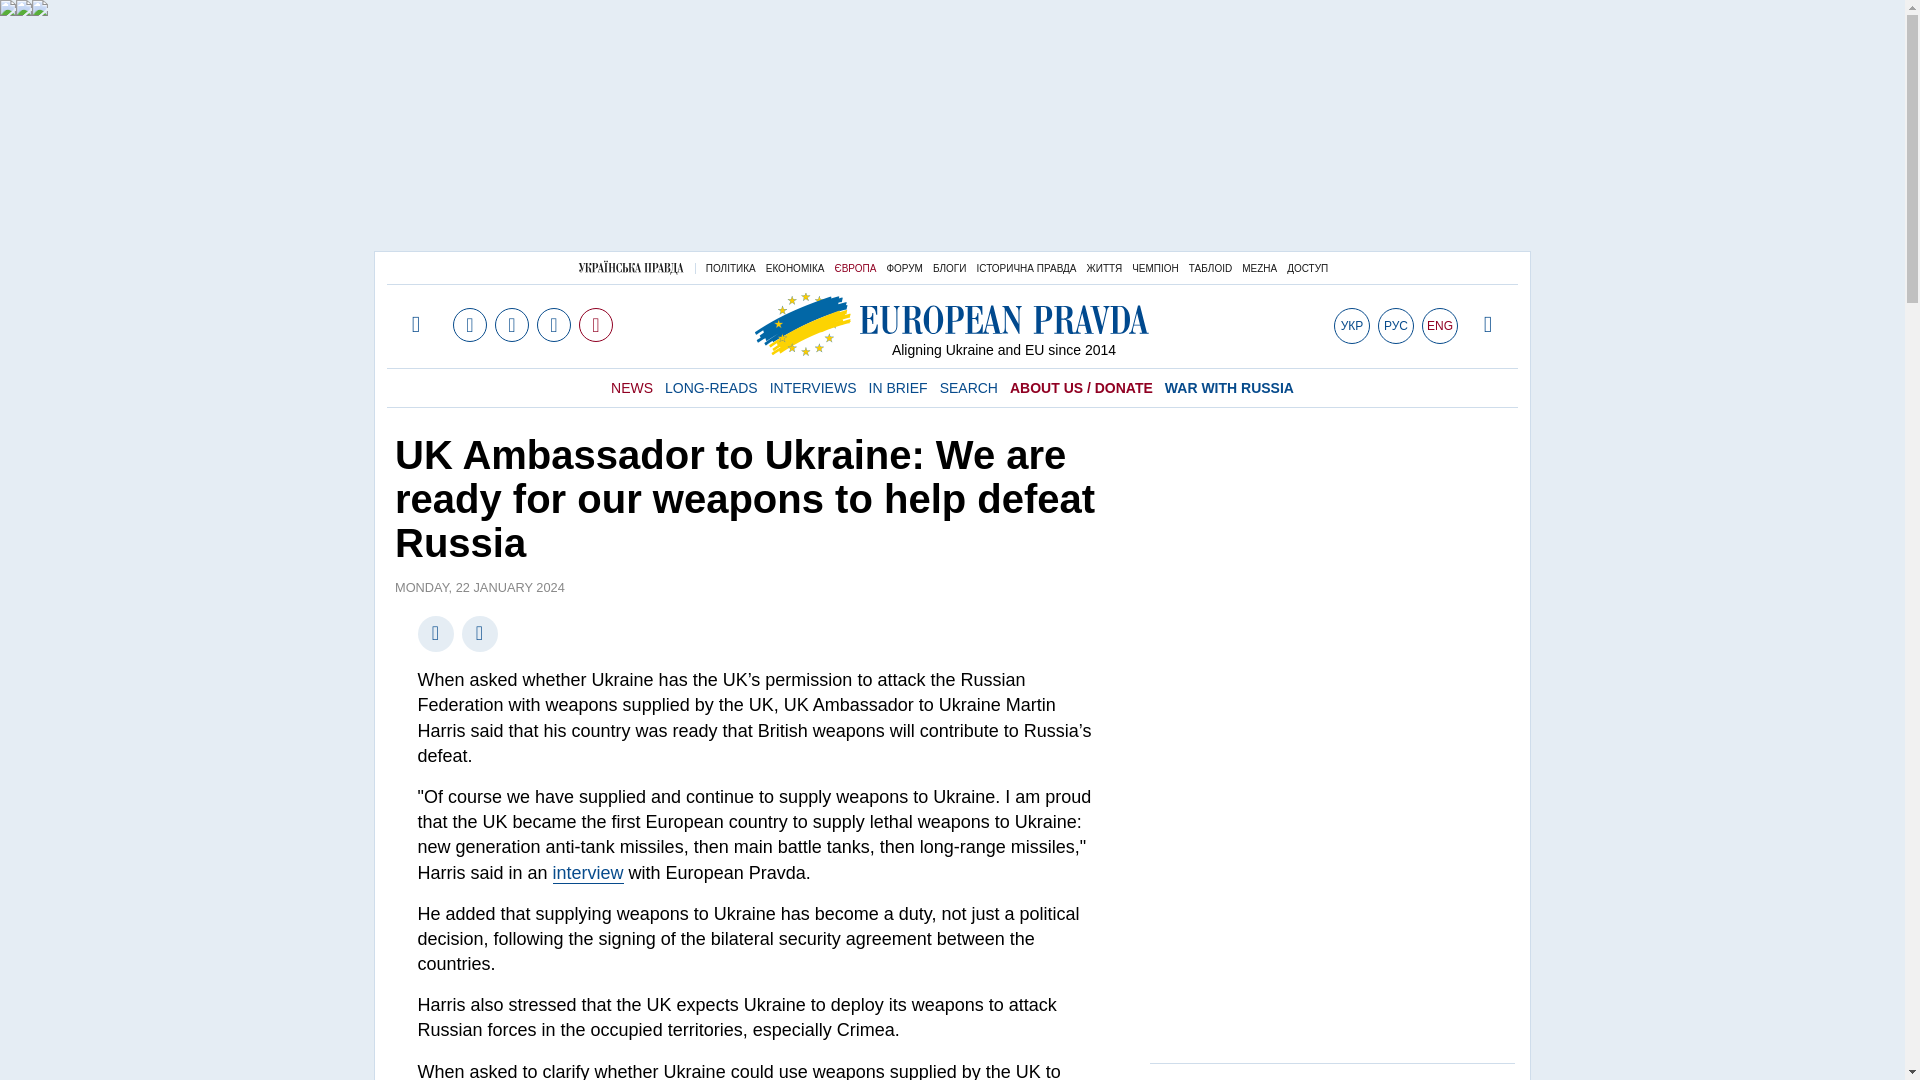  Describe the element at coordinates (711, 388) in the screenshot. I see `LONG-READS` at that location.